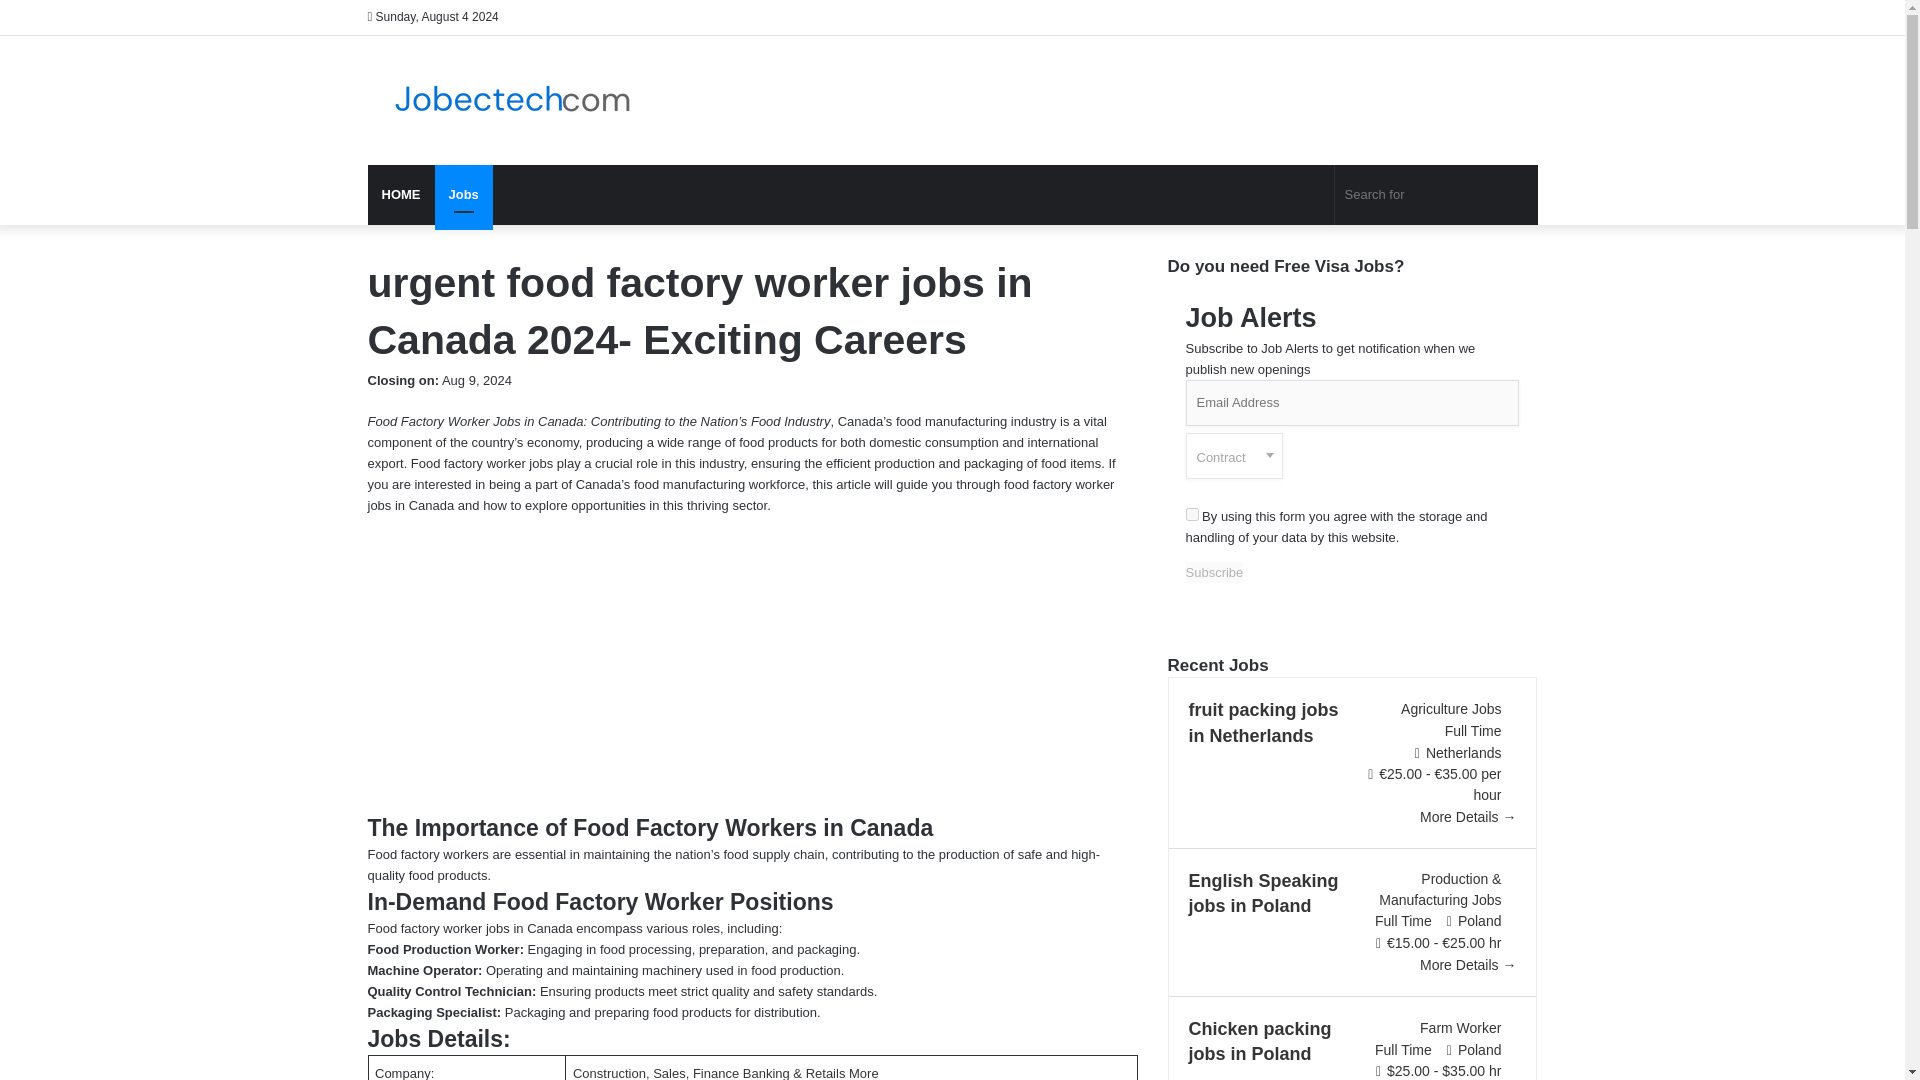  I want to click on Subscribe, so click(1215, 572).